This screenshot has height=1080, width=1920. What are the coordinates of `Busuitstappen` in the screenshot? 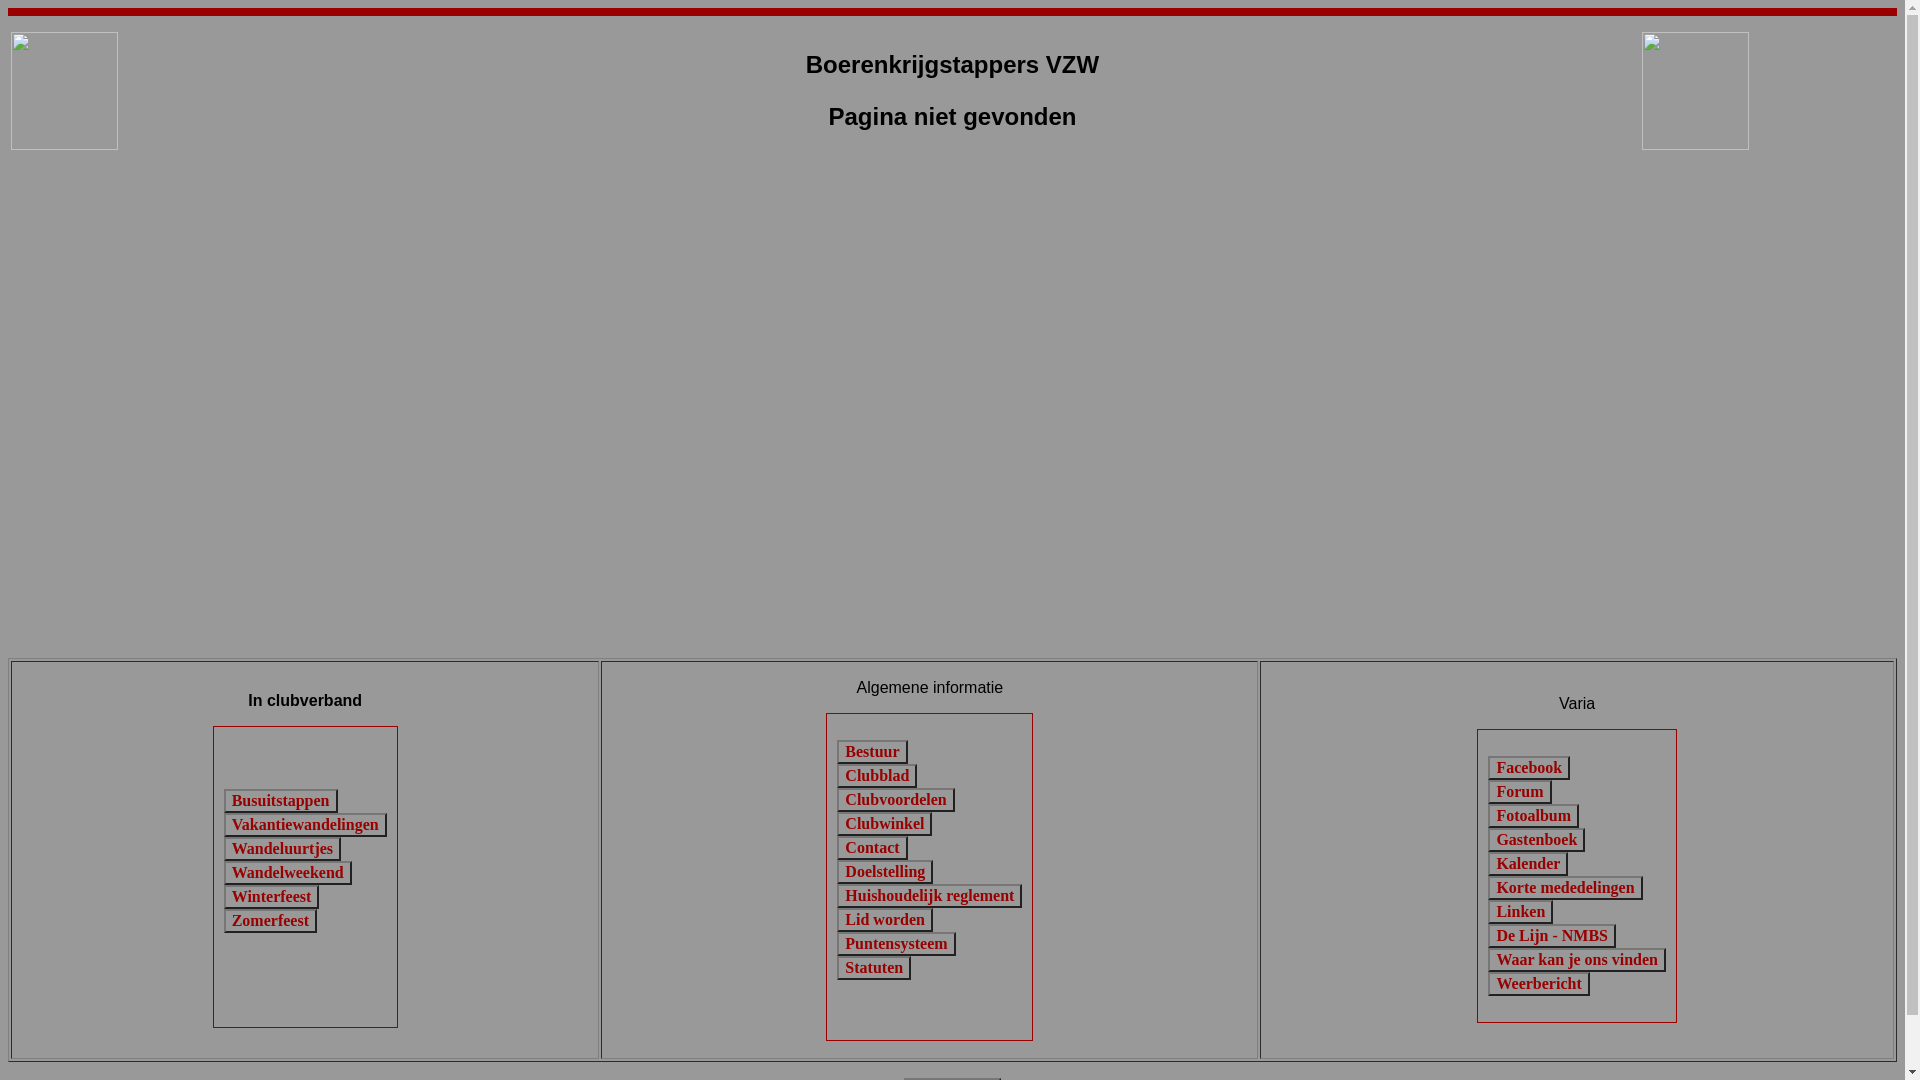 It's located at (281, 801).